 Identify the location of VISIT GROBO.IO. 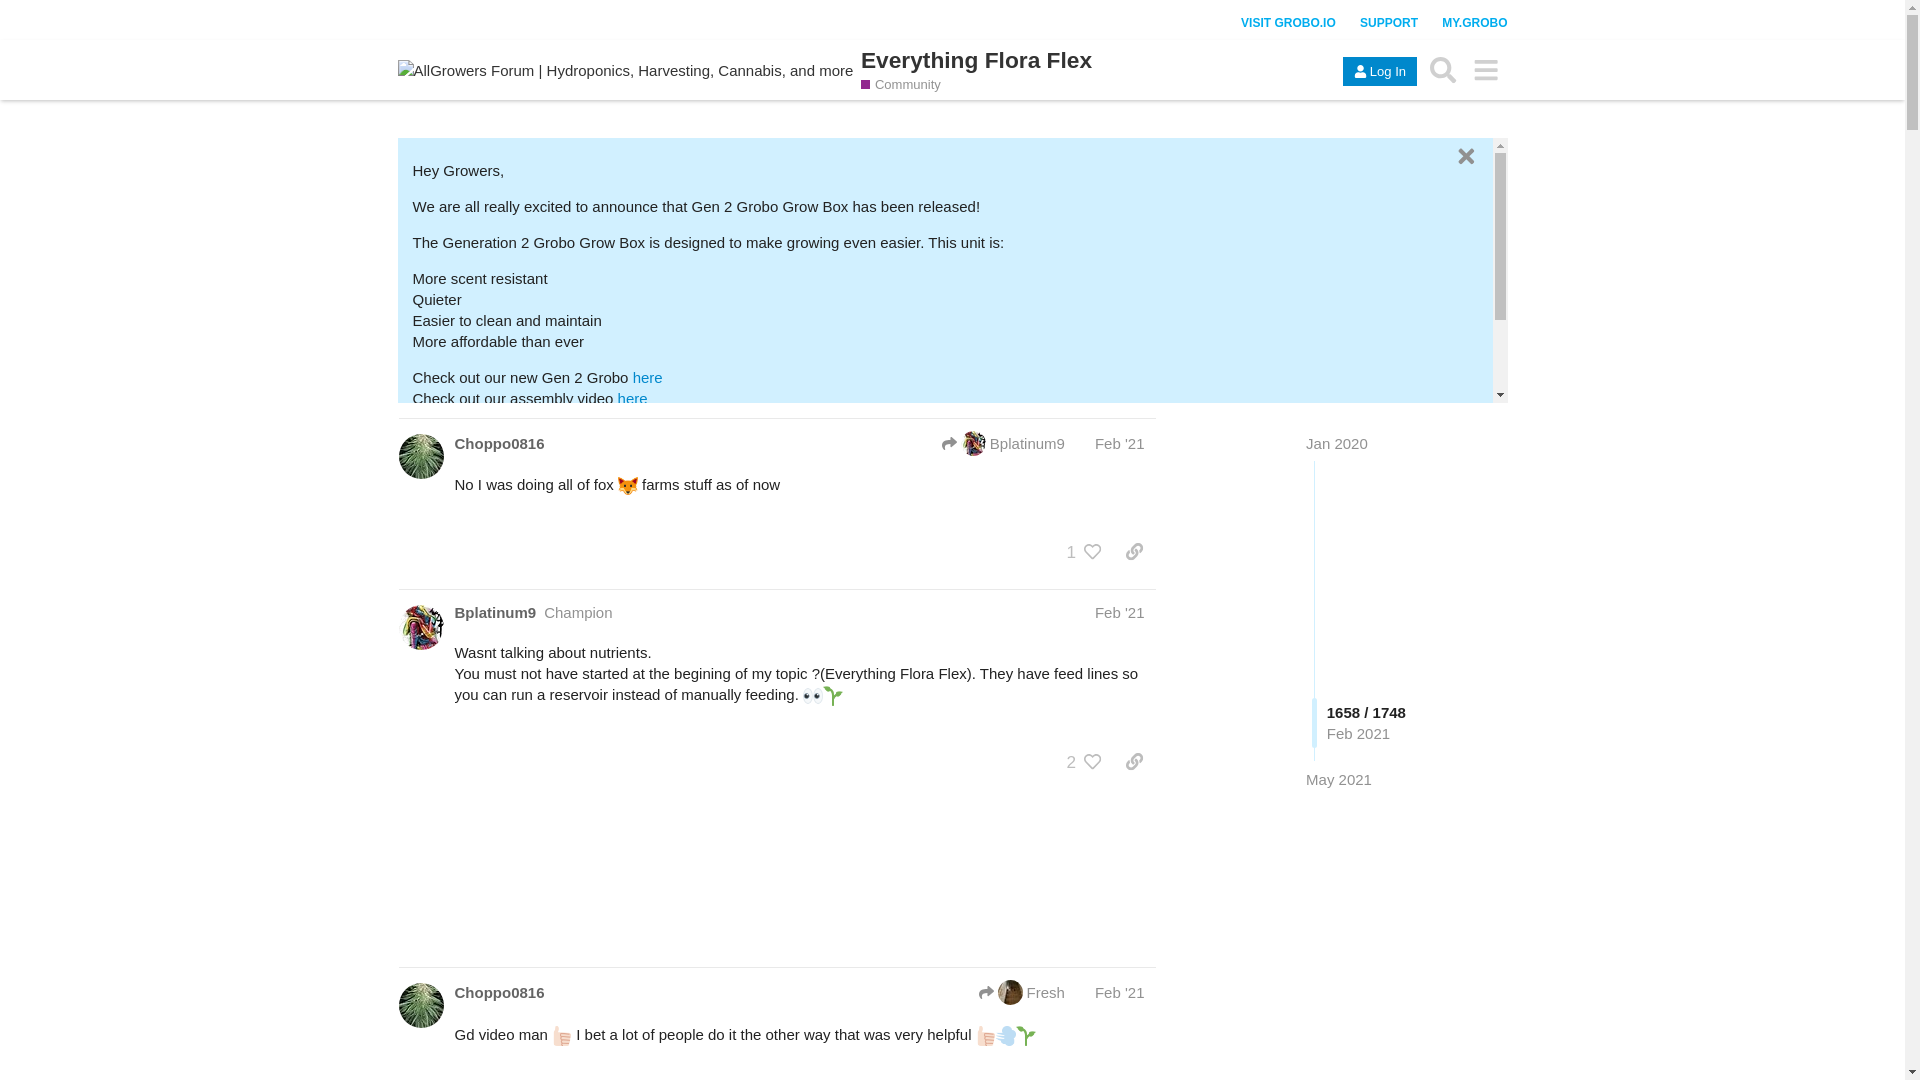
(1288, 23).